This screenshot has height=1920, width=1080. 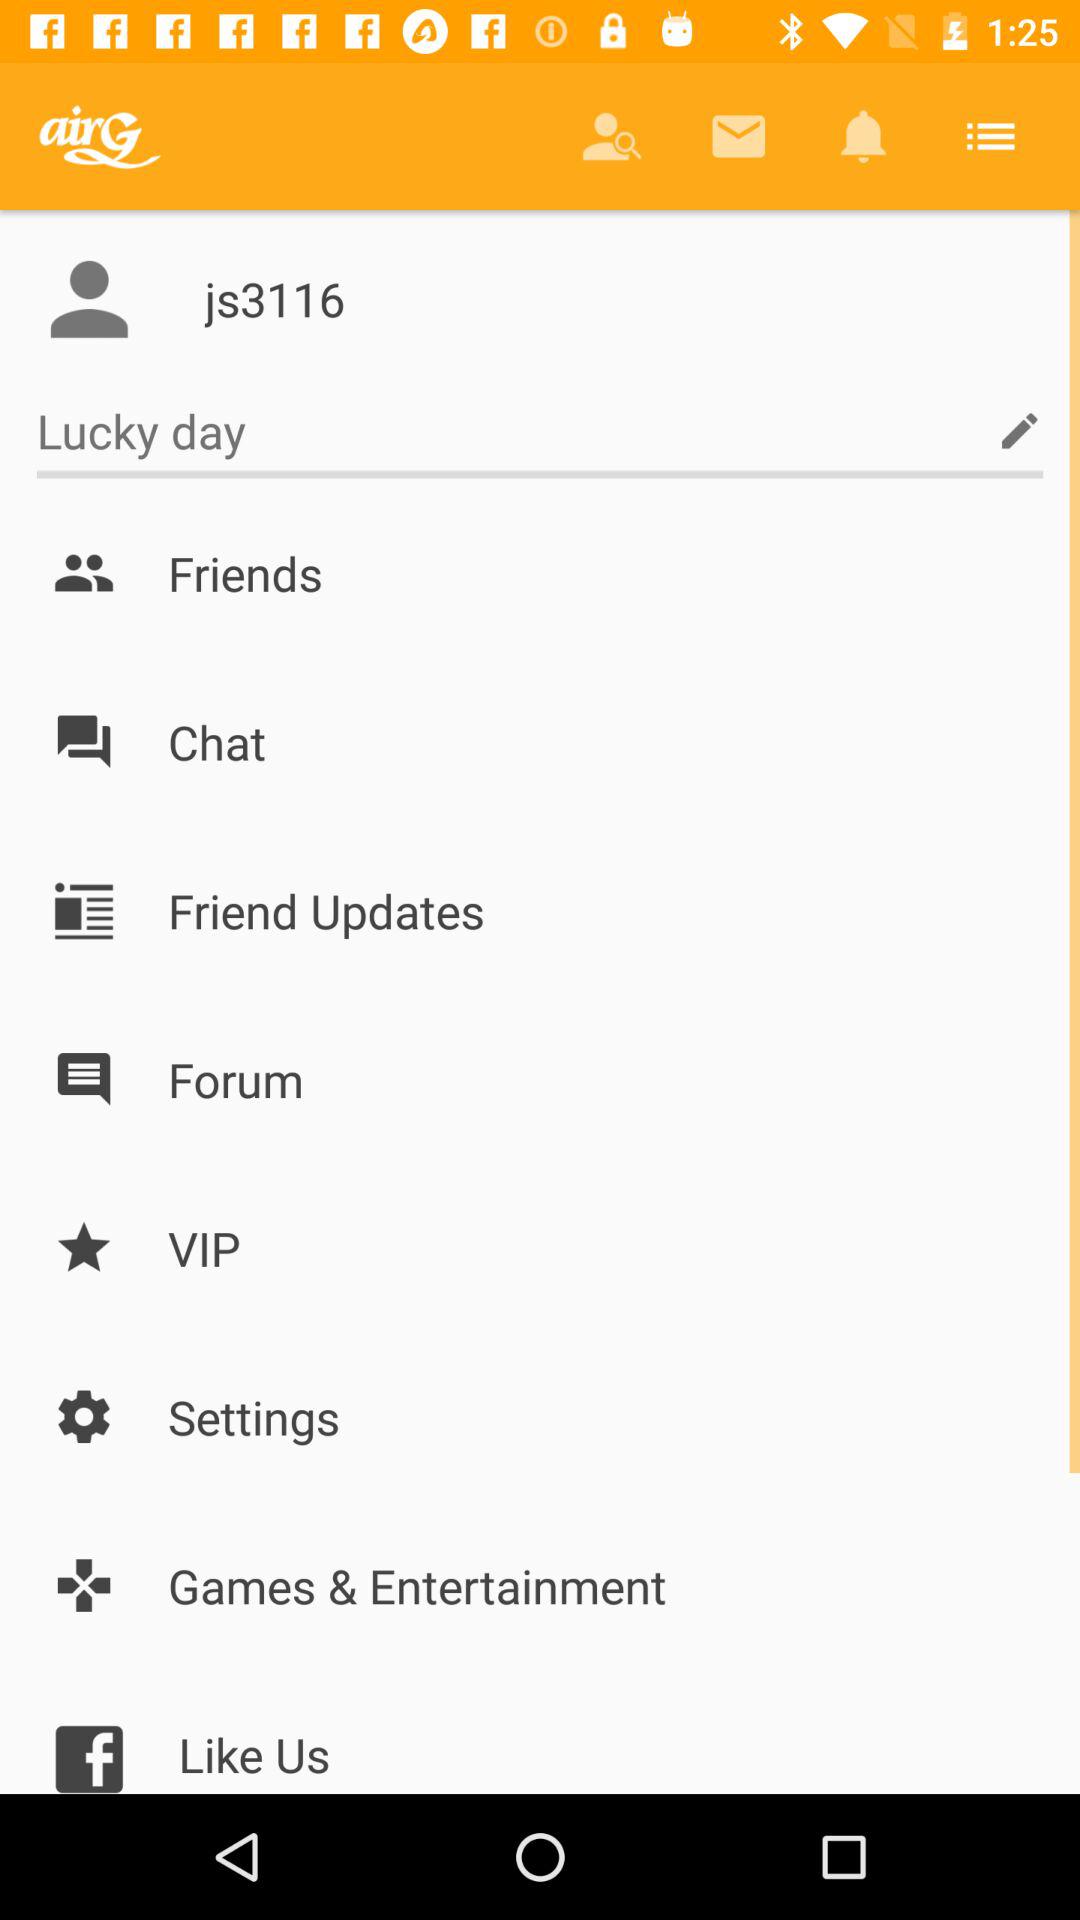 I want to click on open profile, so click(x=89, y=299).